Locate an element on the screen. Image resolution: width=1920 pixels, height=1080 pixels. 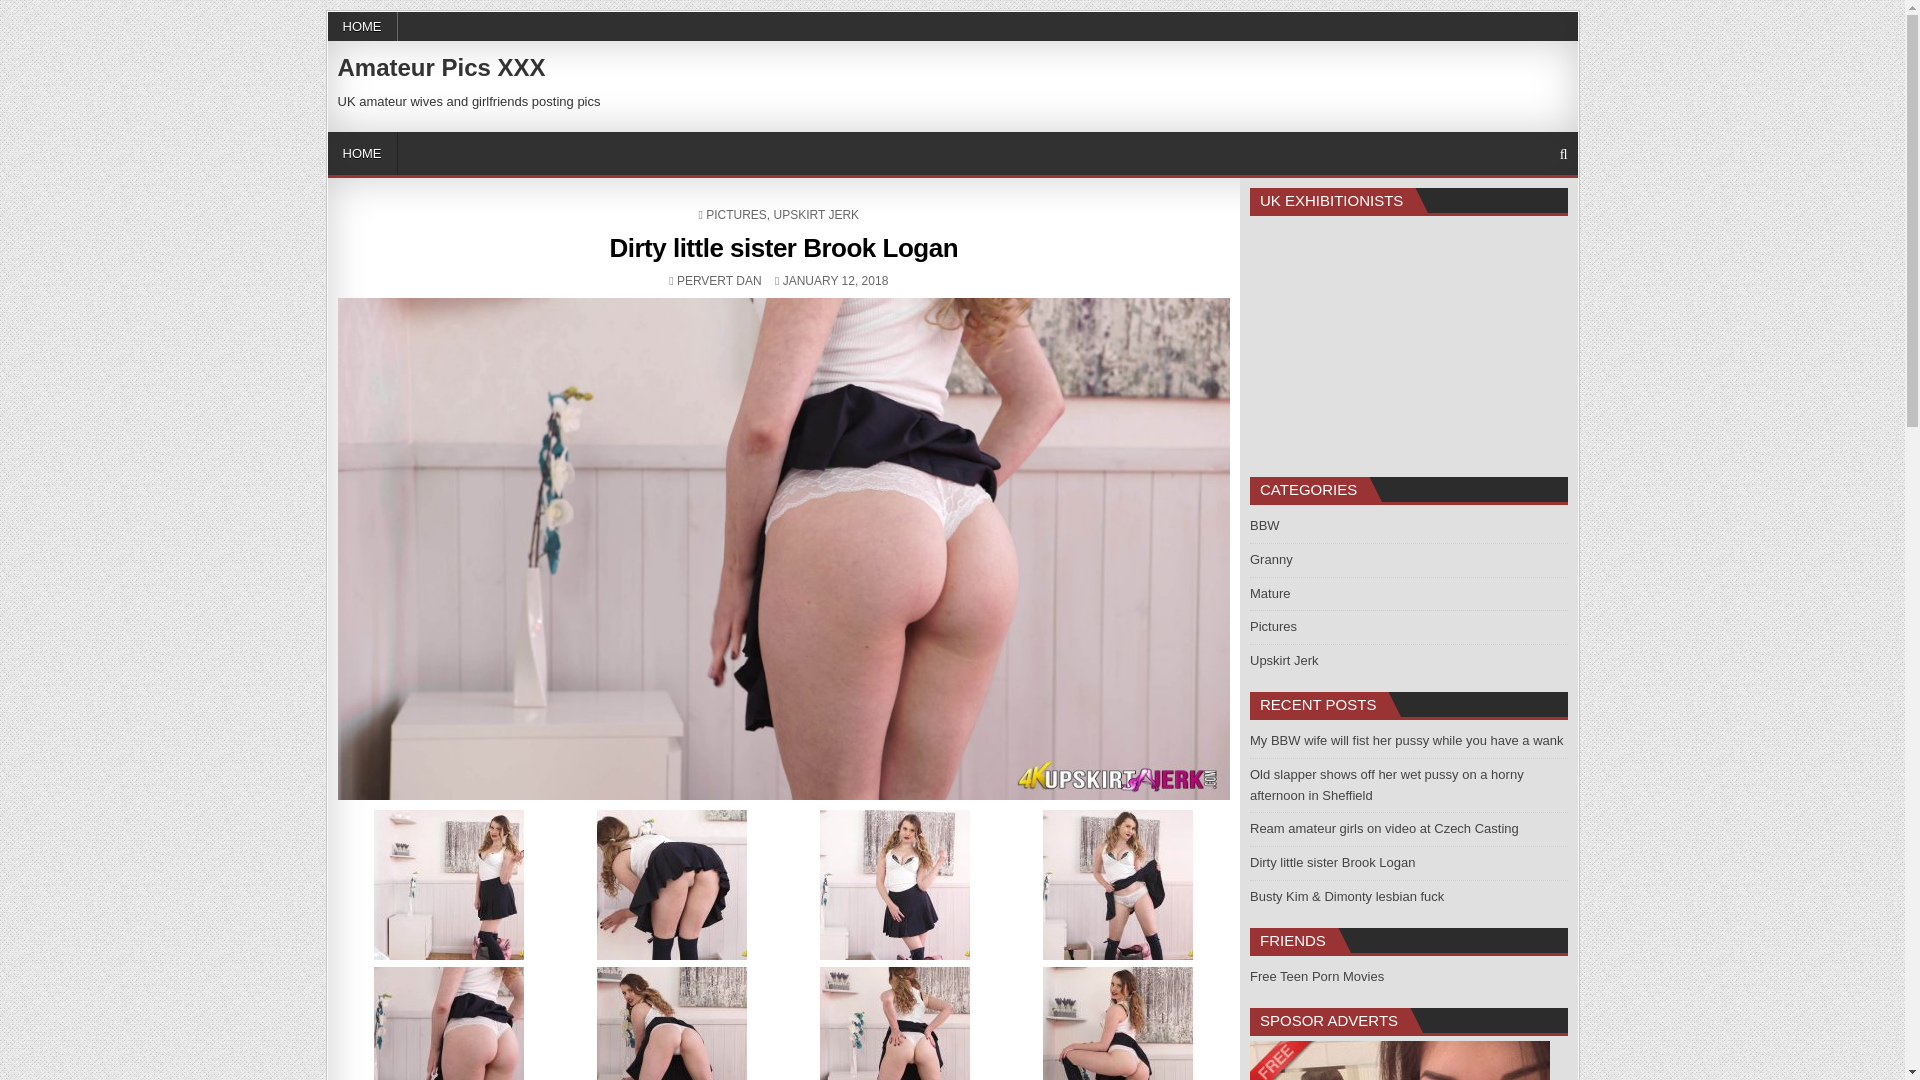
Dirty little sister Brook Logan is located at coordinates (783, 248).